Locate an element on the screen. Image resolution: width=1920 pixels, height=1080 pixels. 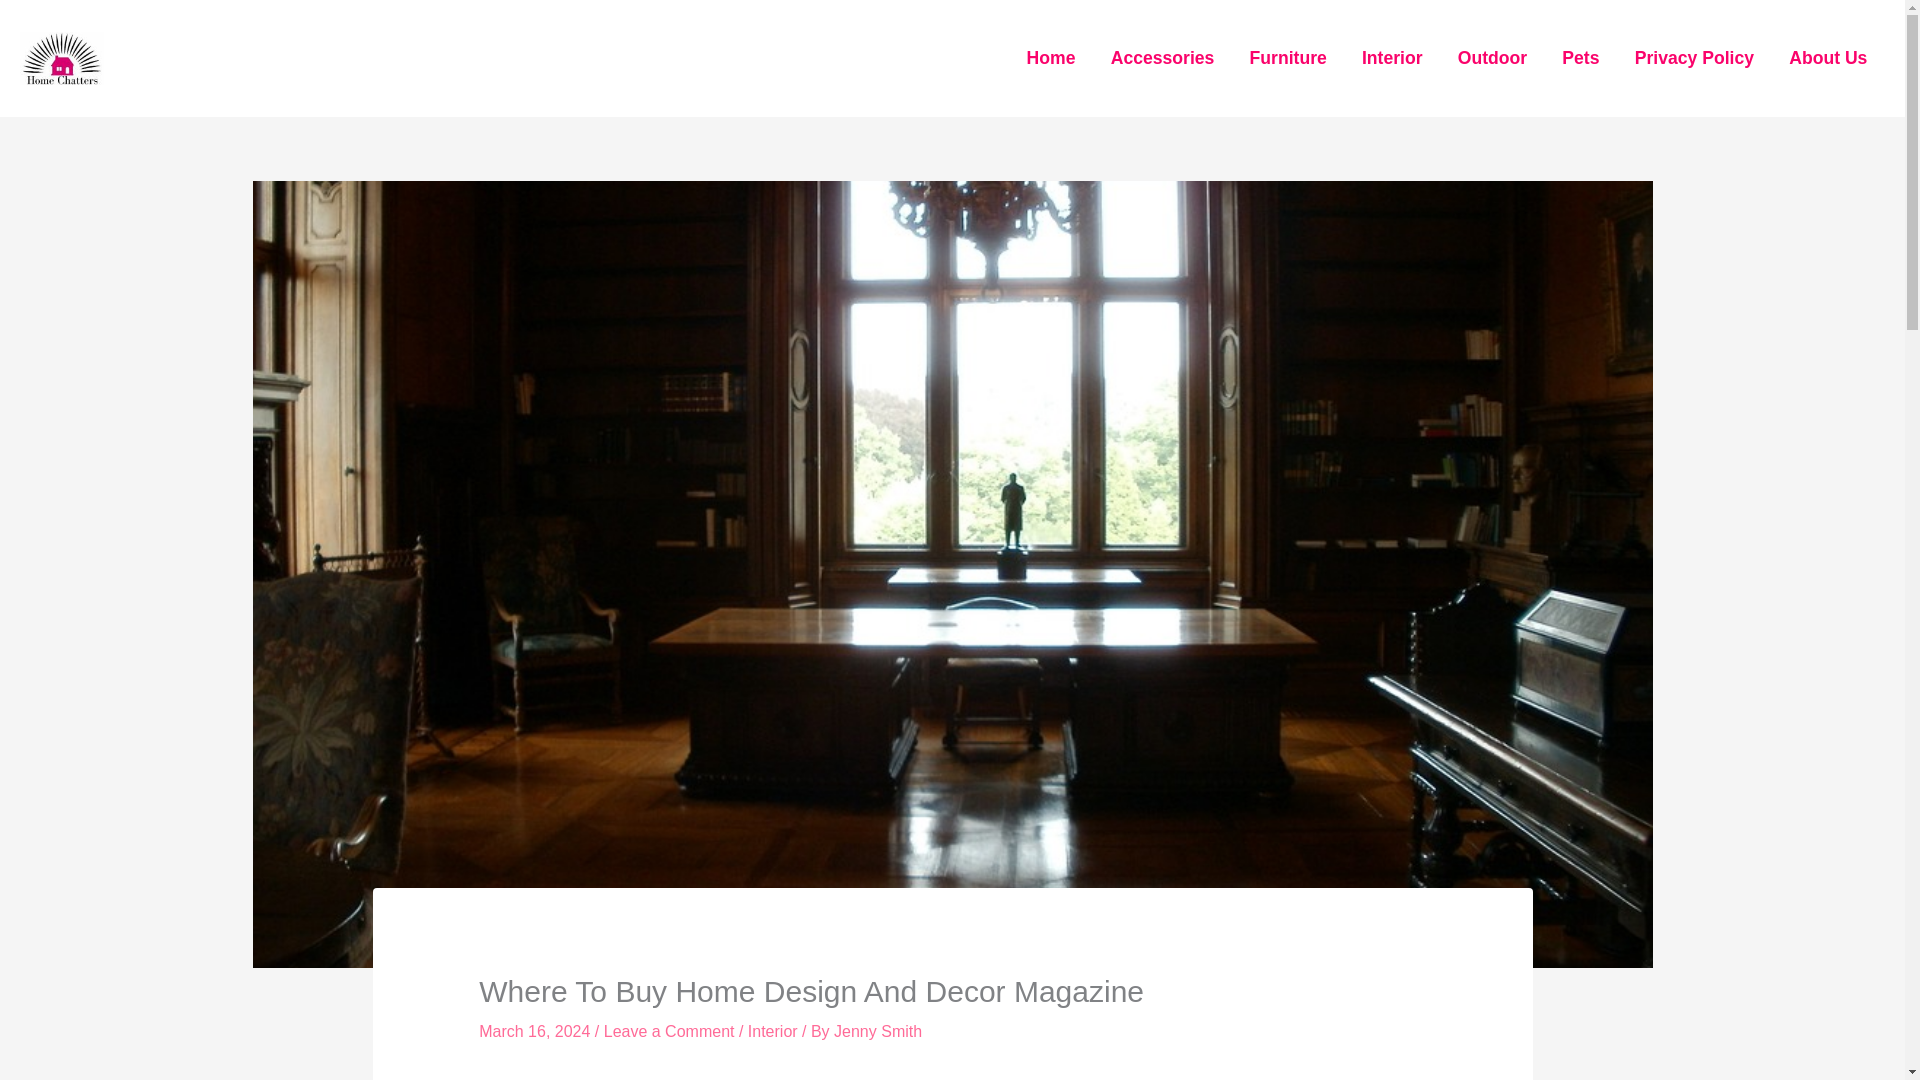
View all posts by Jenny Smith is located at coordinates (877, 1031).